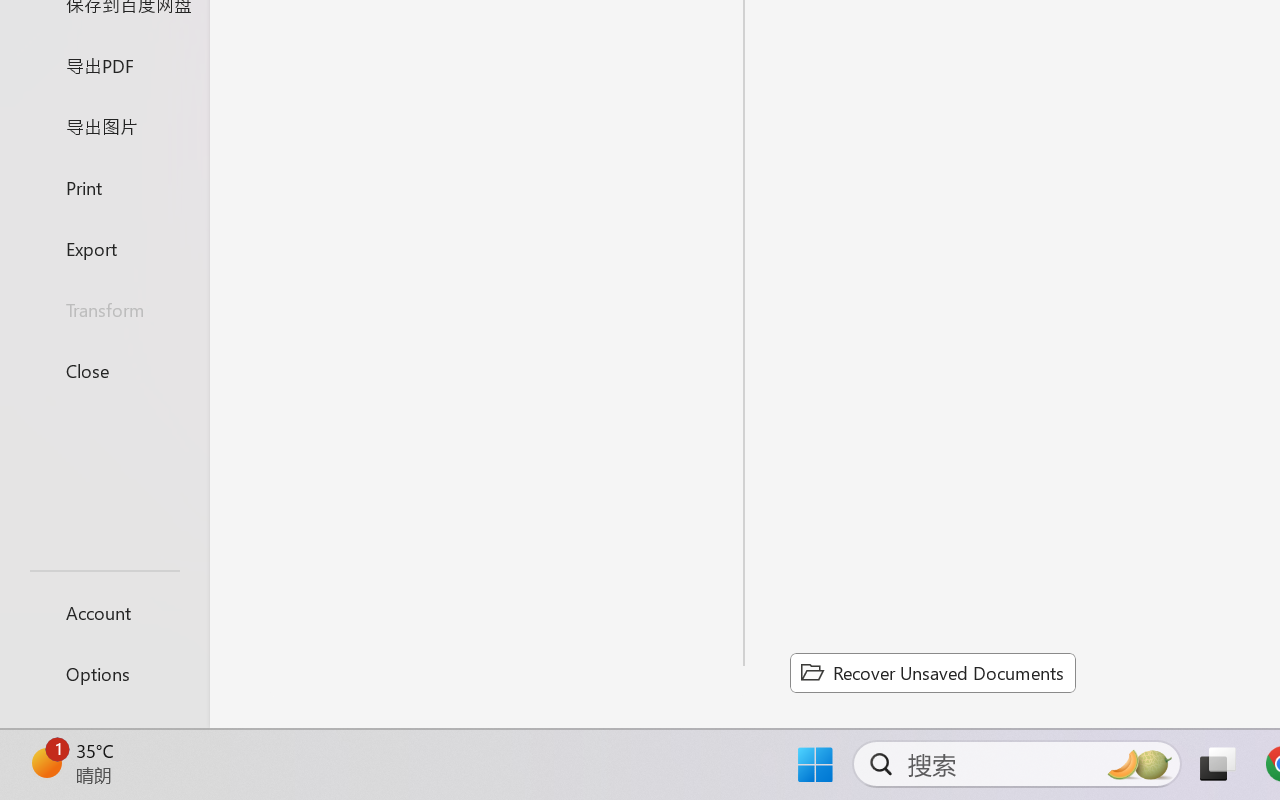  I want to click on Options, so click(104, 674).